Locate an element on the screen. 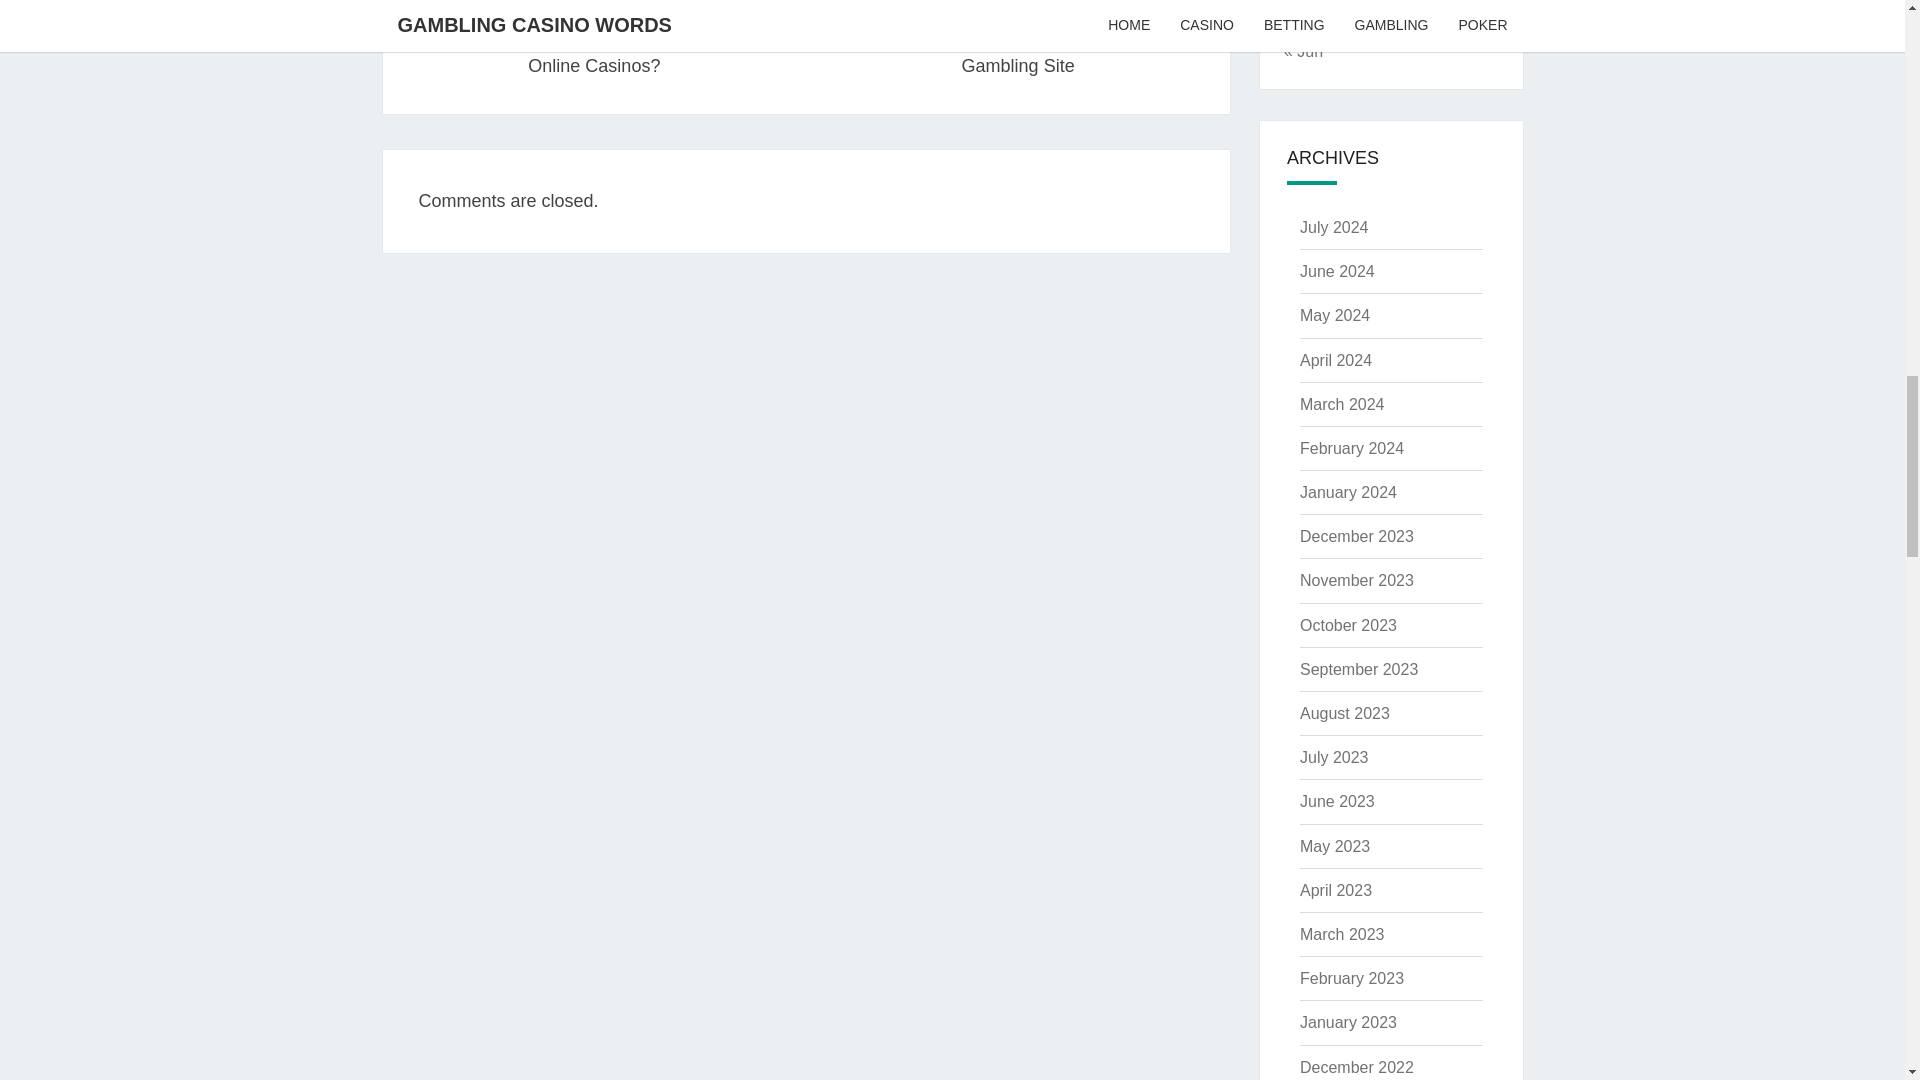 Image resolution: width=1920 pixels, height=1080 pixels. October 2023 is located at coordinates (1336, 360).